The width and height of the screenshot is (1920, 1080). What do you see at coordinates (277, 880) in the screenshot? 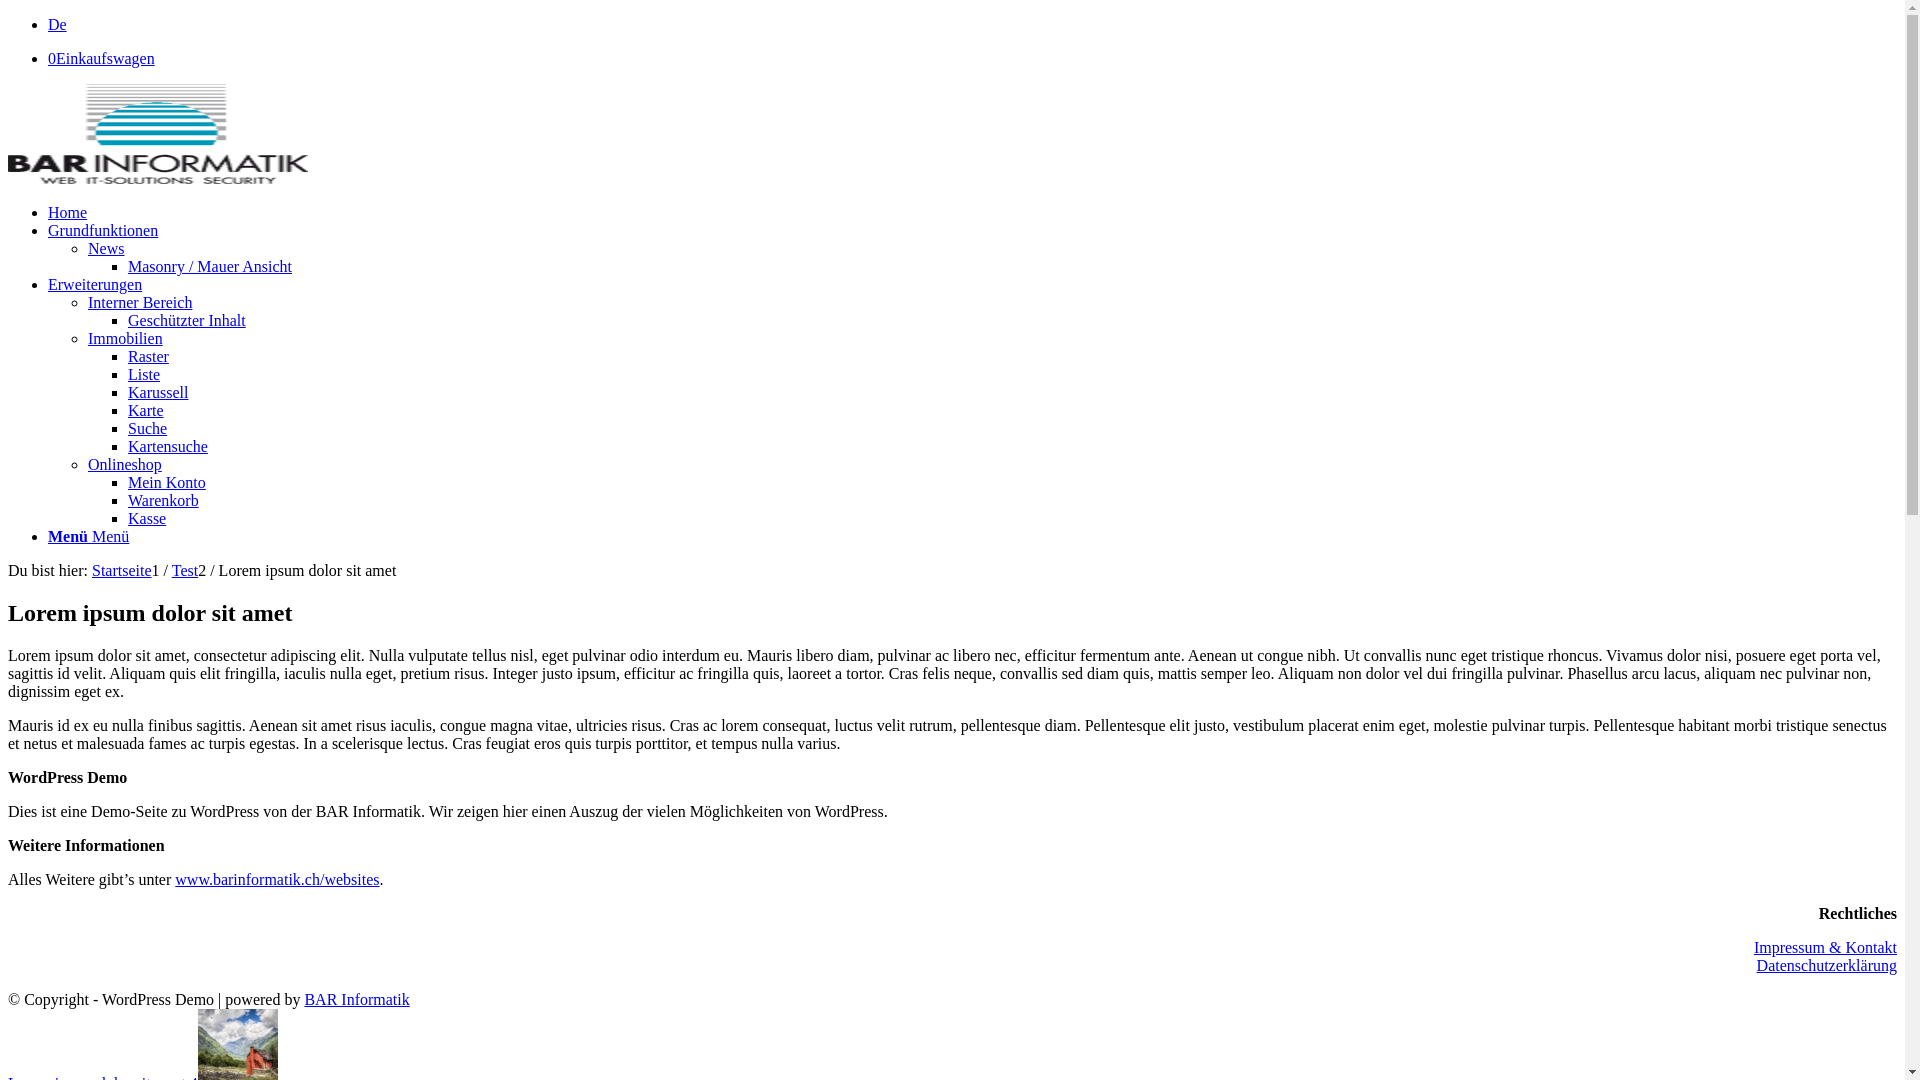
I see `www.barinformatik.ch/websites` at bounding box center [277, 880].